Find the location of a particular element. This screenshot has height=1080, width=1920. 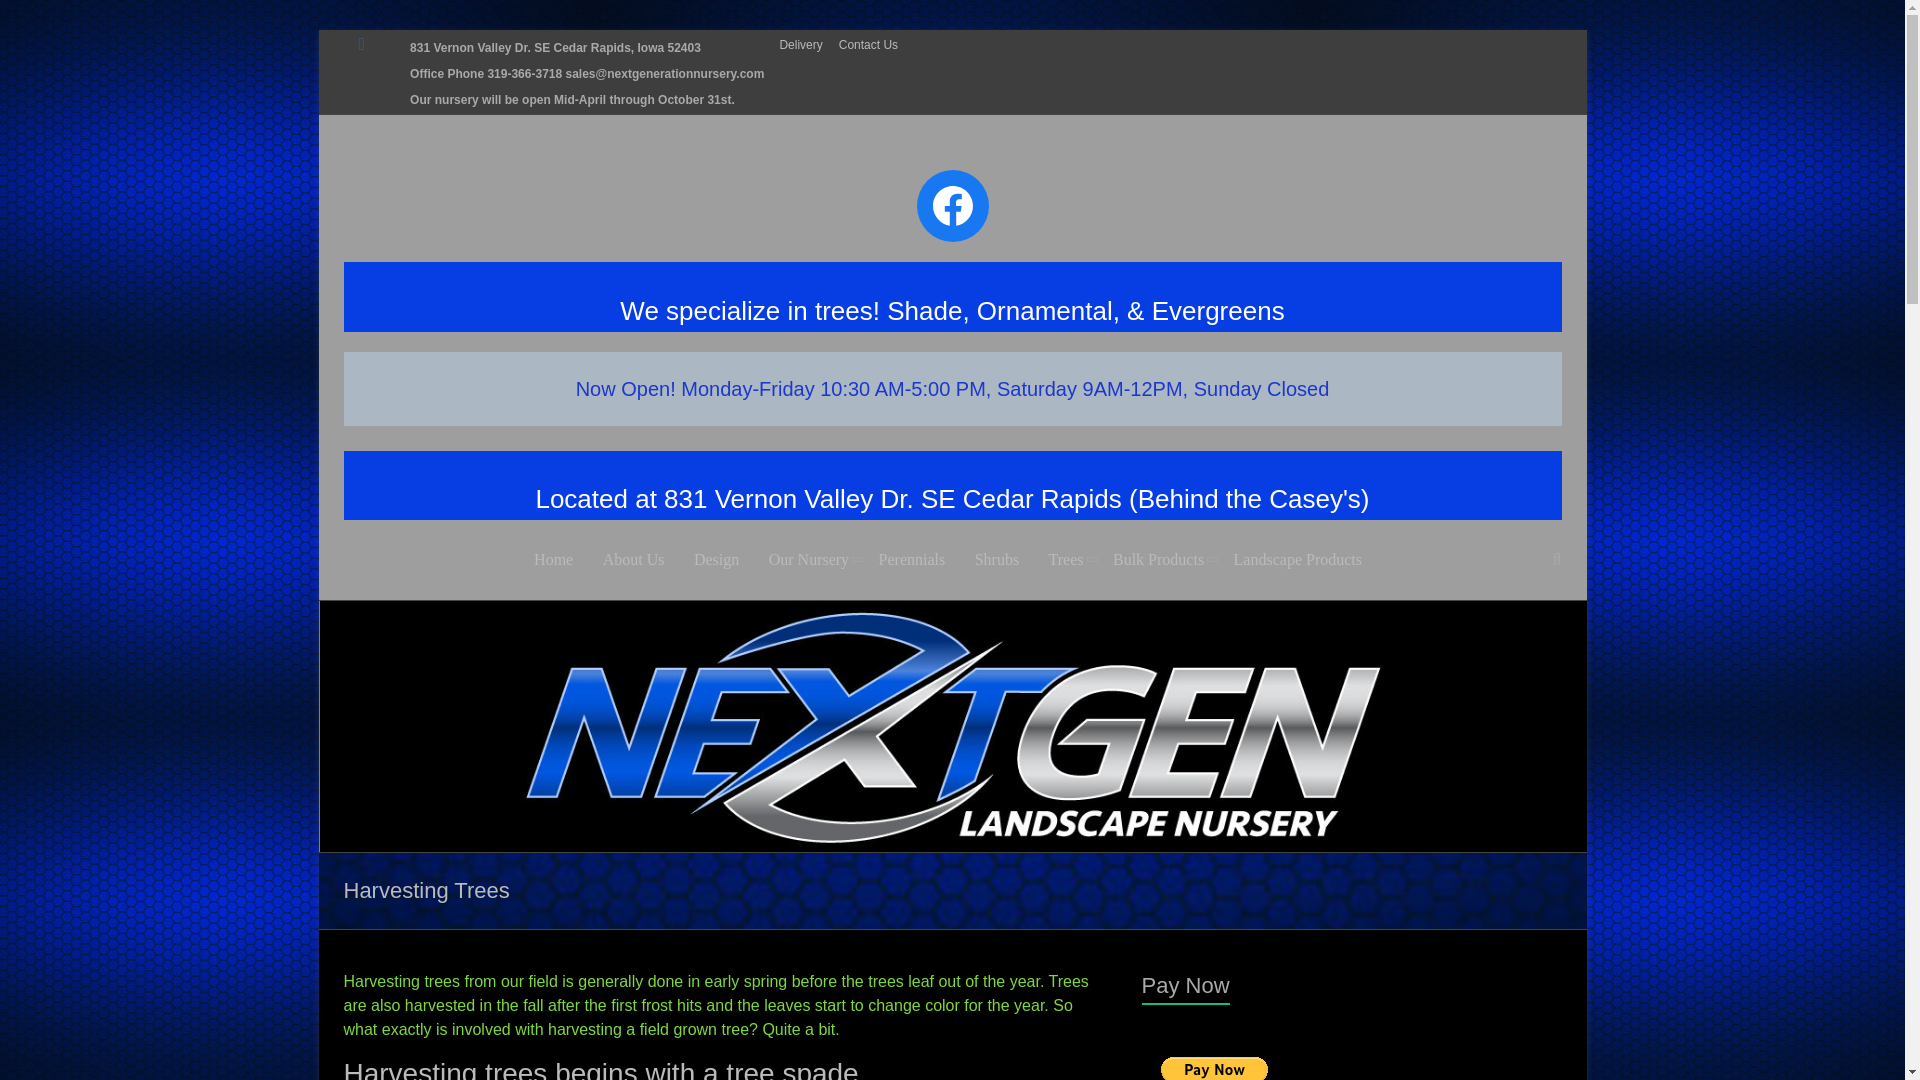

Our Nursery is located at coordinates (808, 560).